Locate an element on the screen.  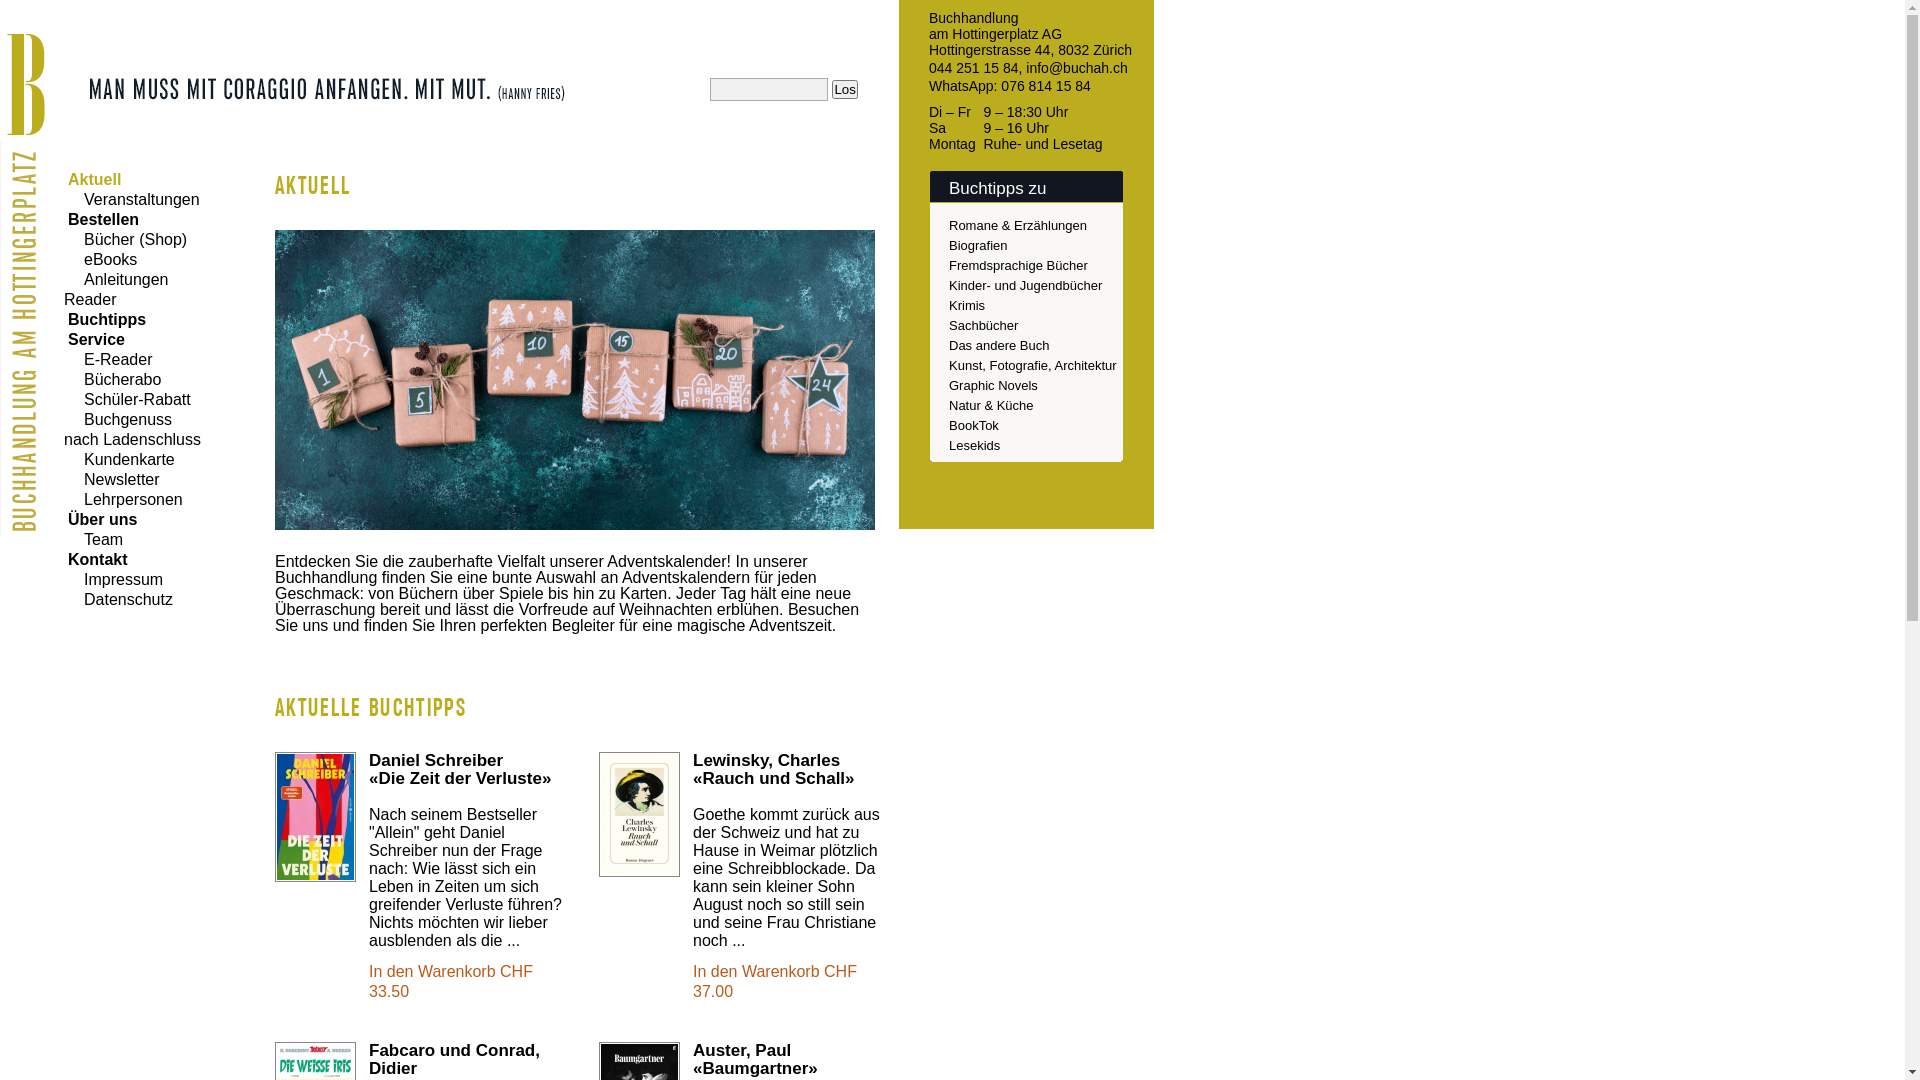
Lehrpersonen is located at coordinates (124, 500).